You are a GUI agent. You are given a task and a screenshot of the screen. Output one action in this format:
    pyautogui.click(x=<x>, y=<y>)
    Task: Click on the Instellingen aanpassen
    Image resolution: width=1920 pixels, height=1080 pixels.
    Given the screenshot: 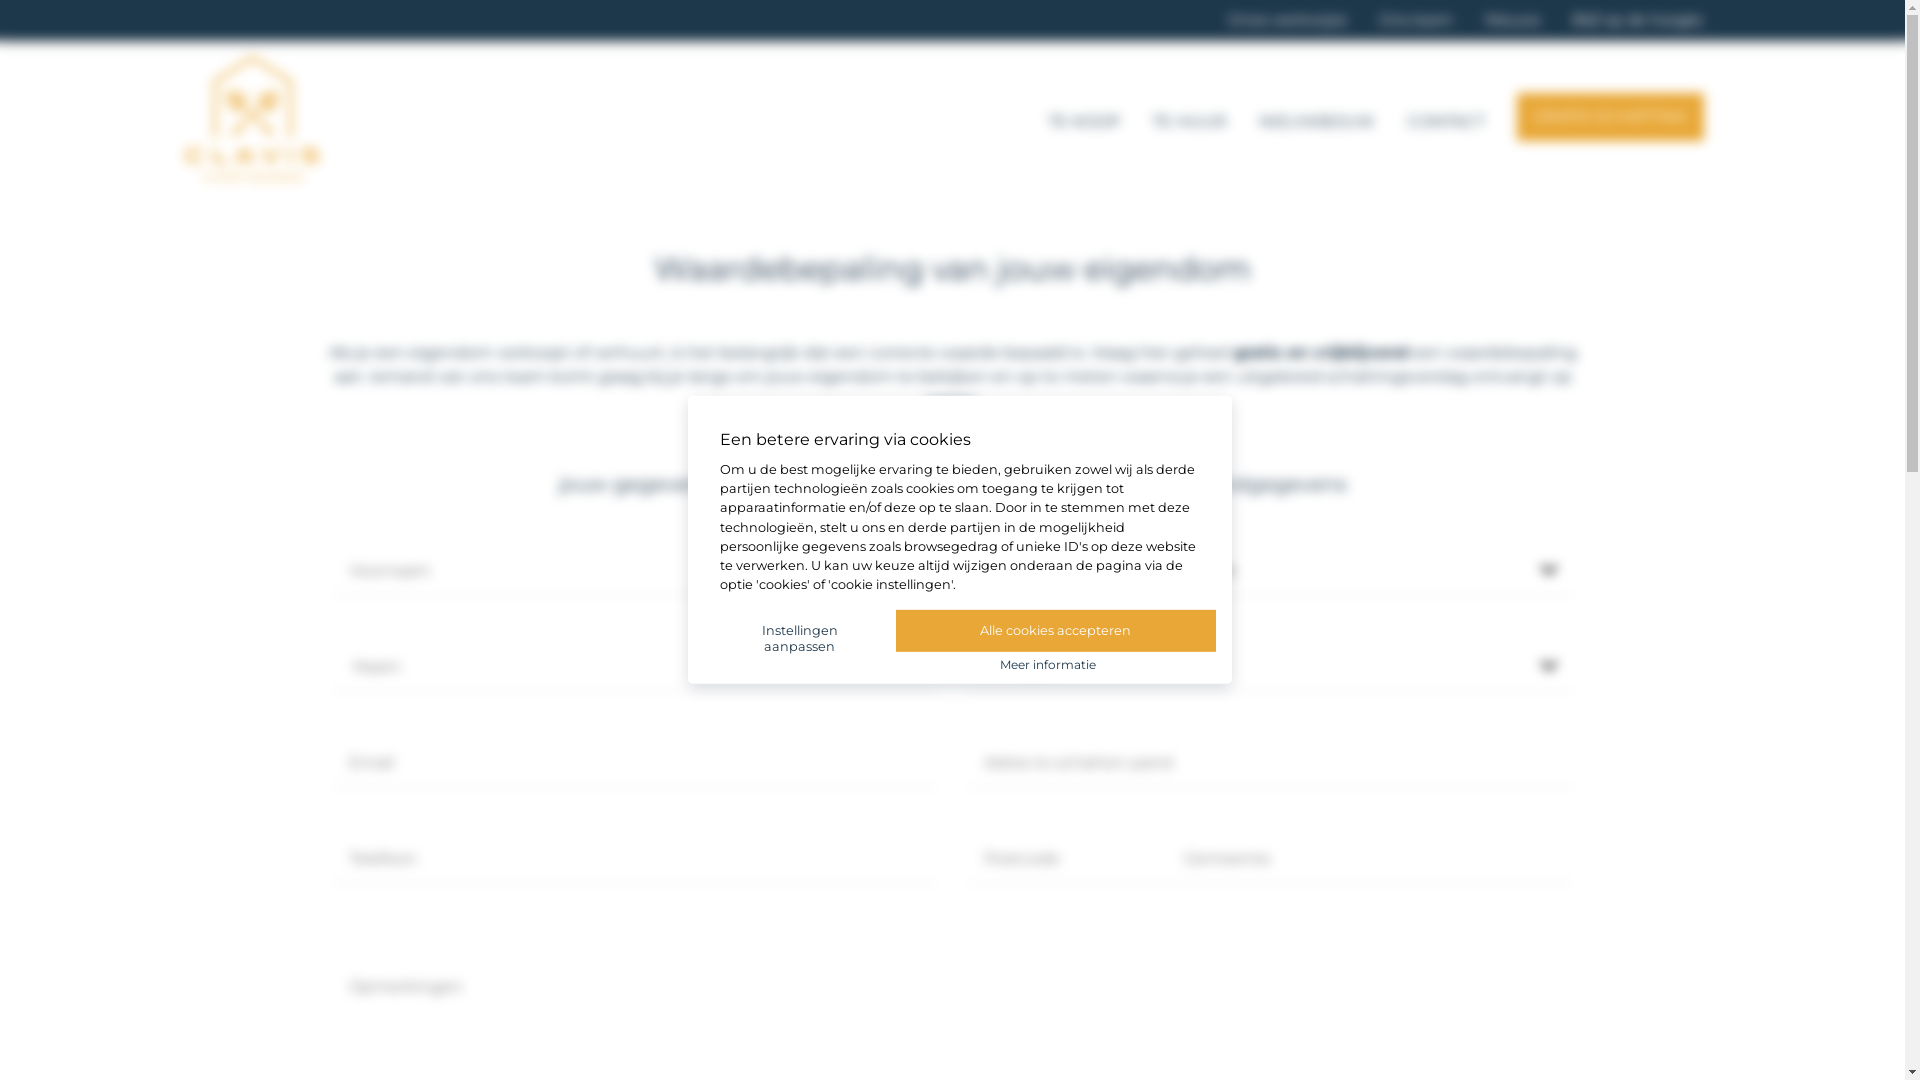 What is the action you would take?
    pyautogui.click(x=808, y=630)
    